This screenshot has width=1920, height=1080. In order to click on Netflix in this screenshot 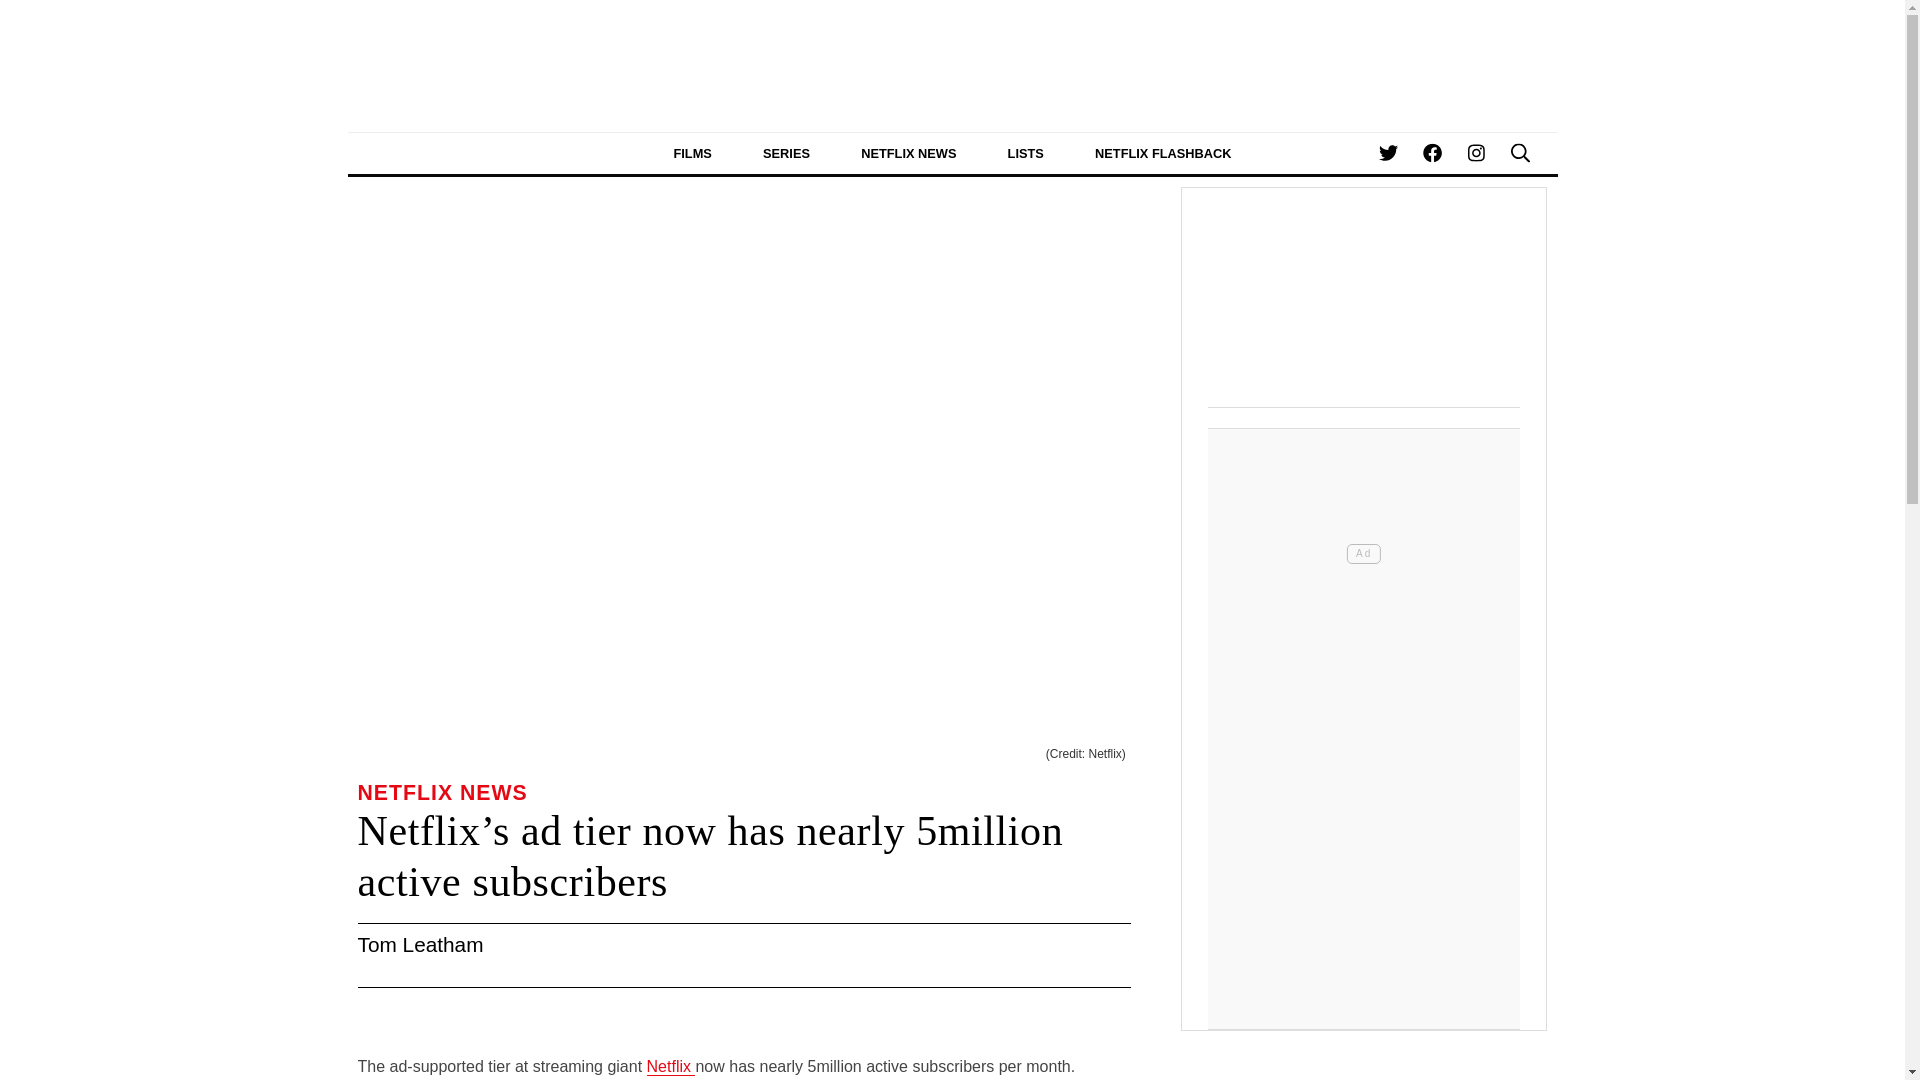, I will do `click(671, 1066)`.